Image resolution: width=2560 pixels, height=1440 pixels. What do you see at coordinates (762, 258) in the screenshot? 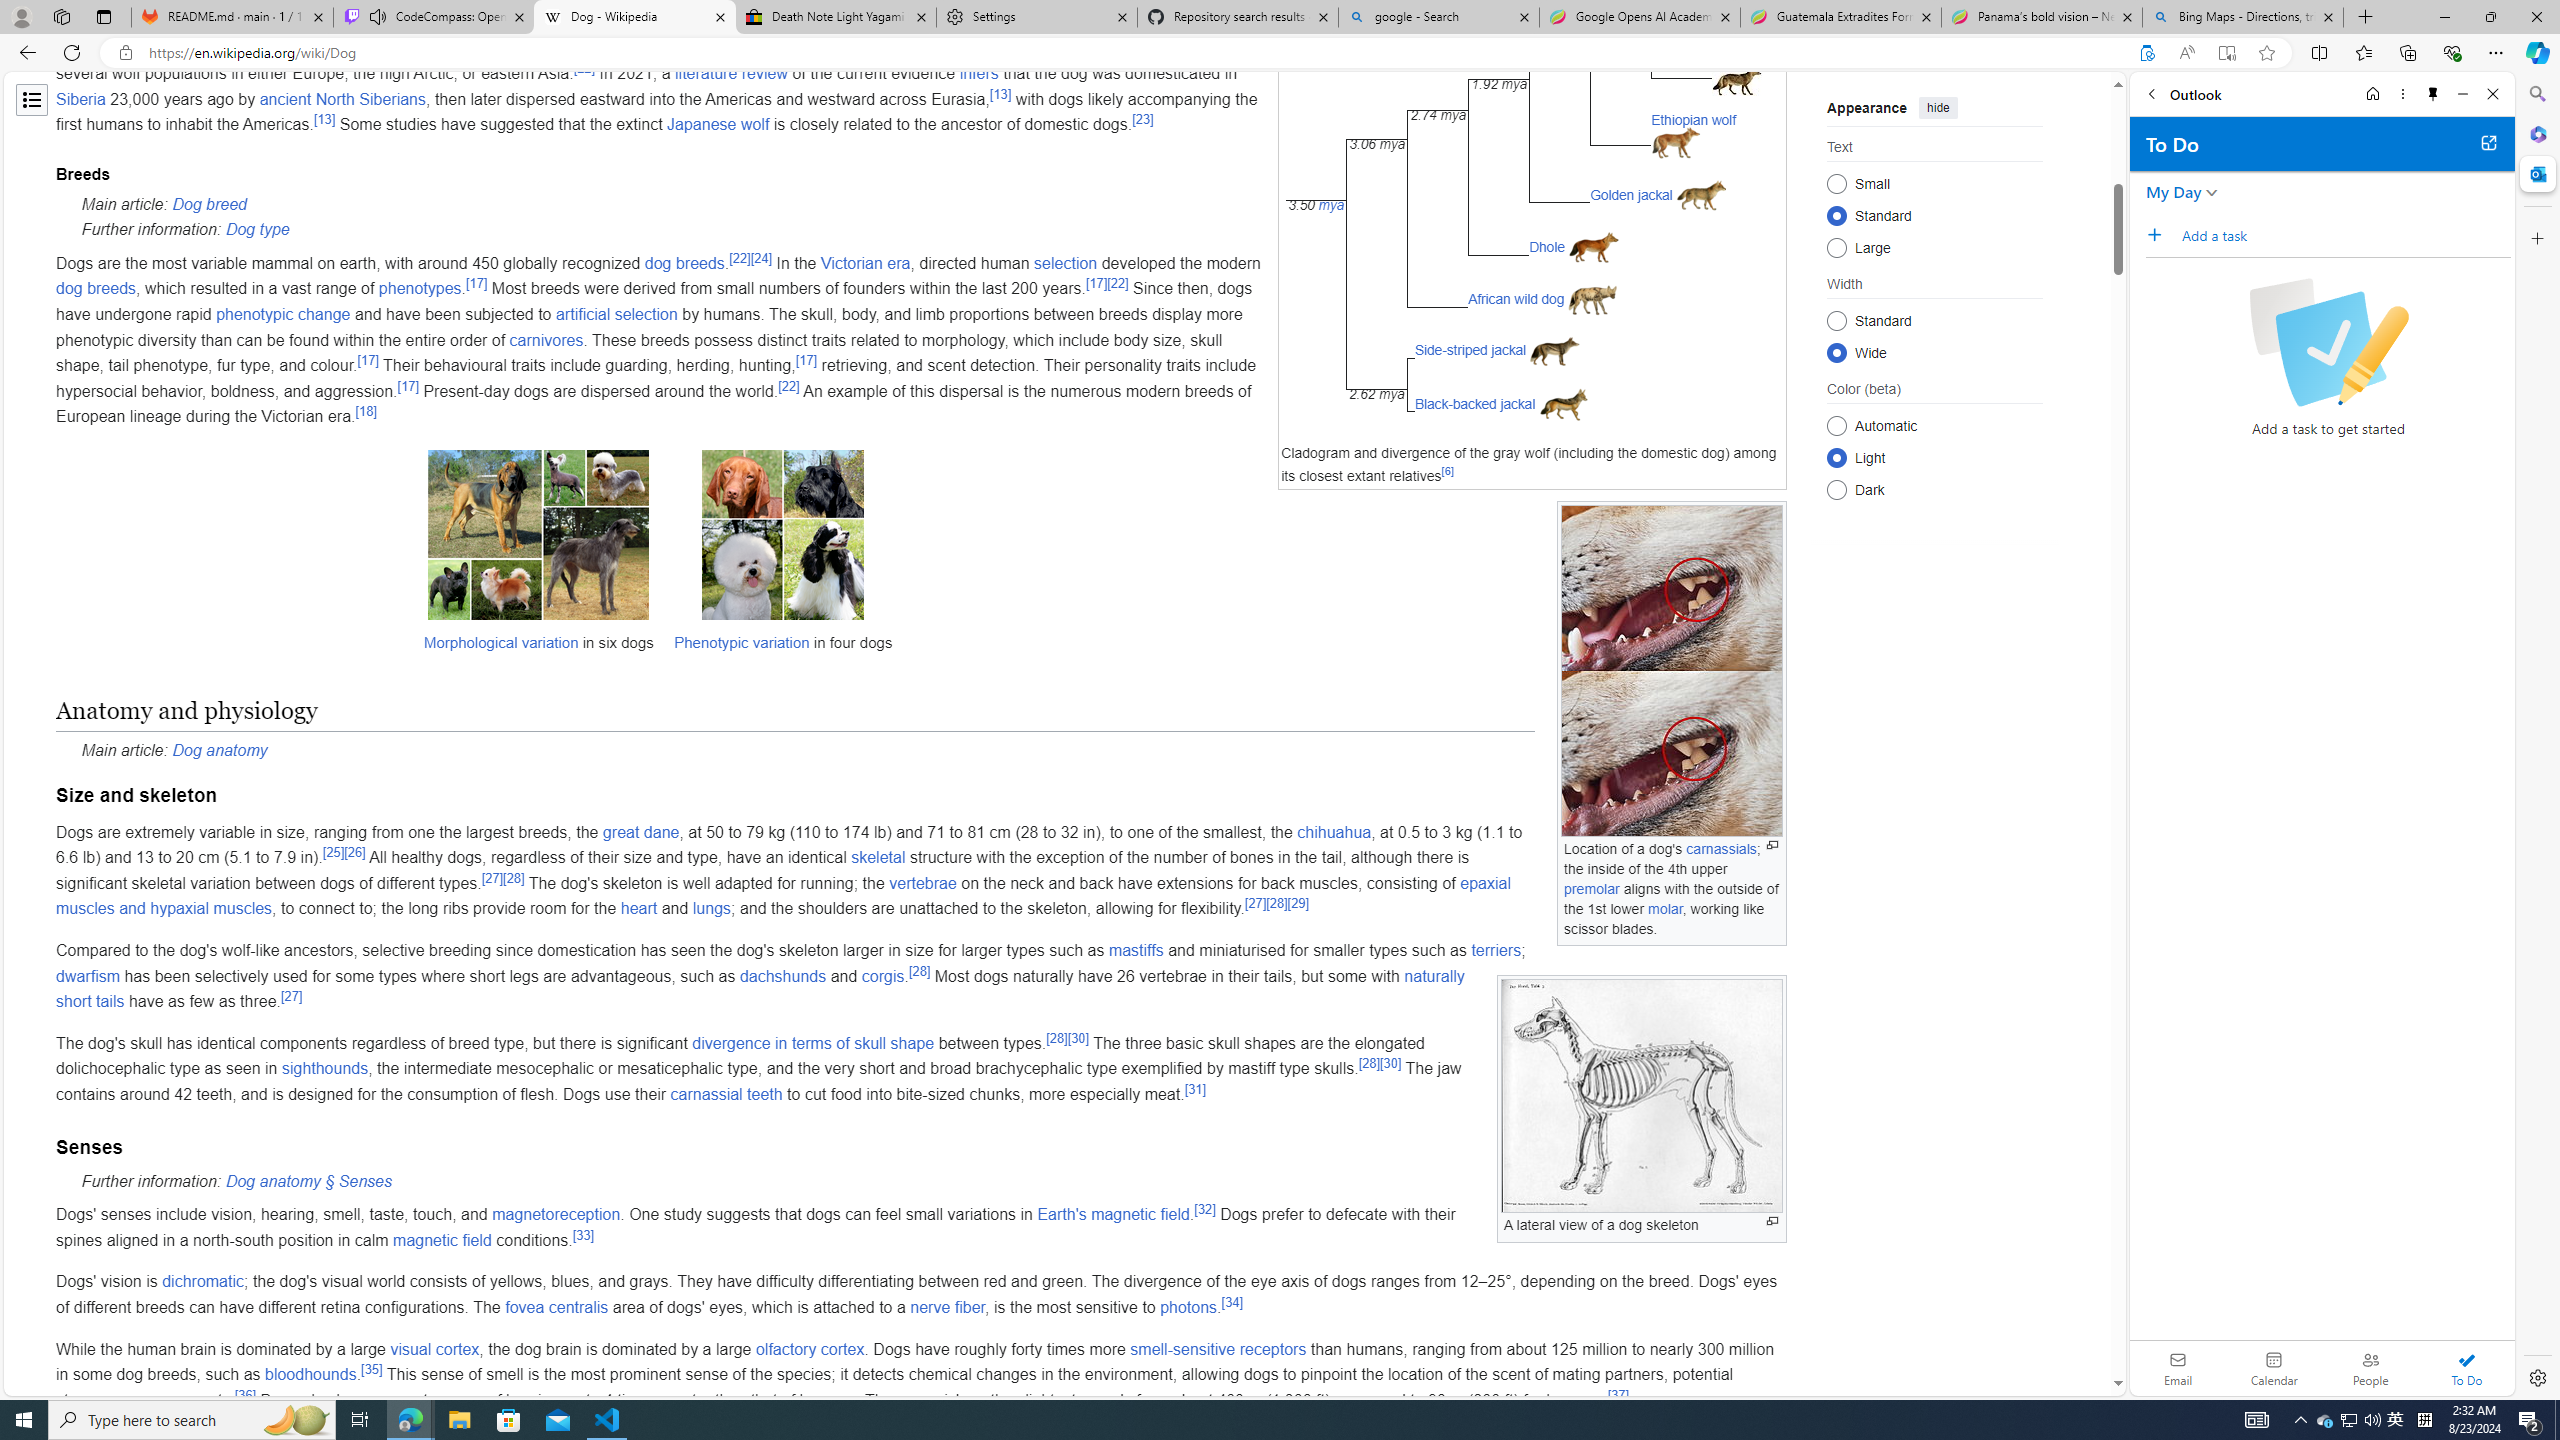
I see `[24]` at bounding box center [762, 258].